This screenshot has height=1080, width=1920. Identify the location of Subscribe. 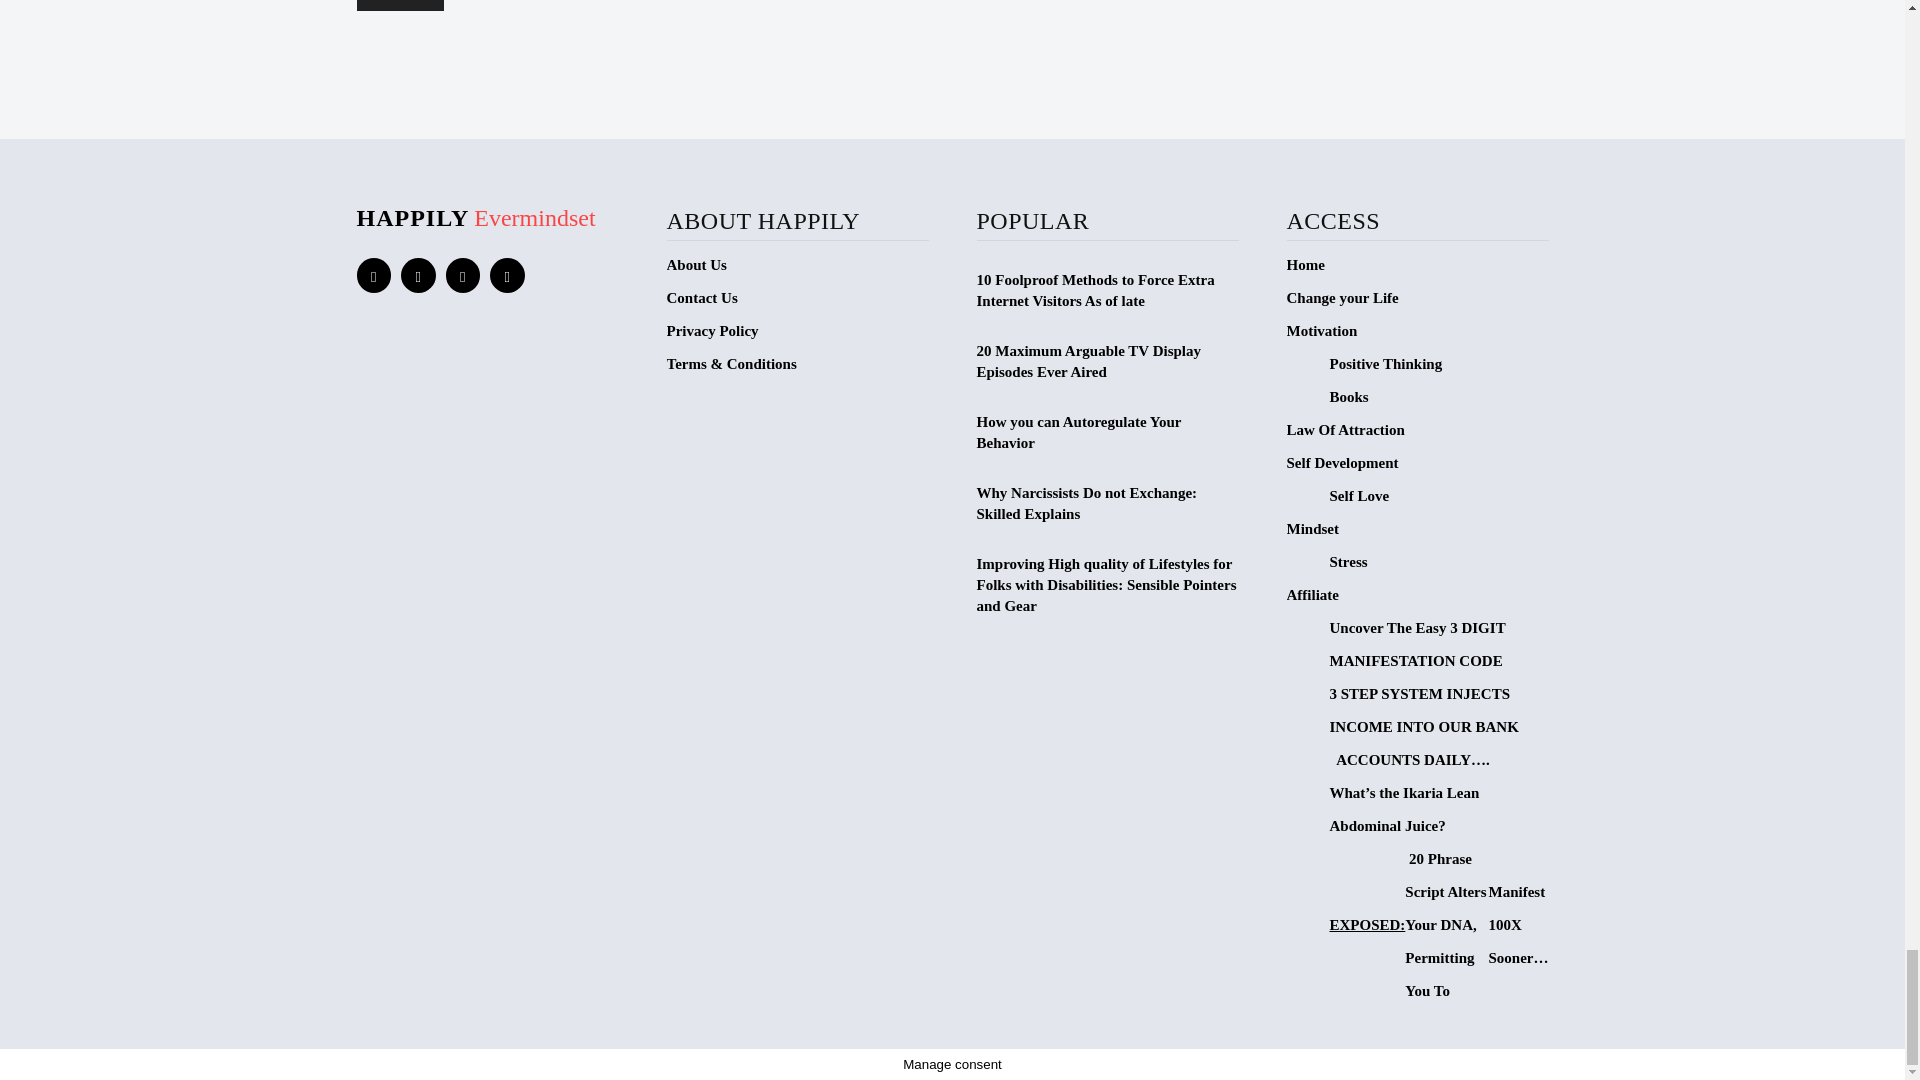
(399, 5).